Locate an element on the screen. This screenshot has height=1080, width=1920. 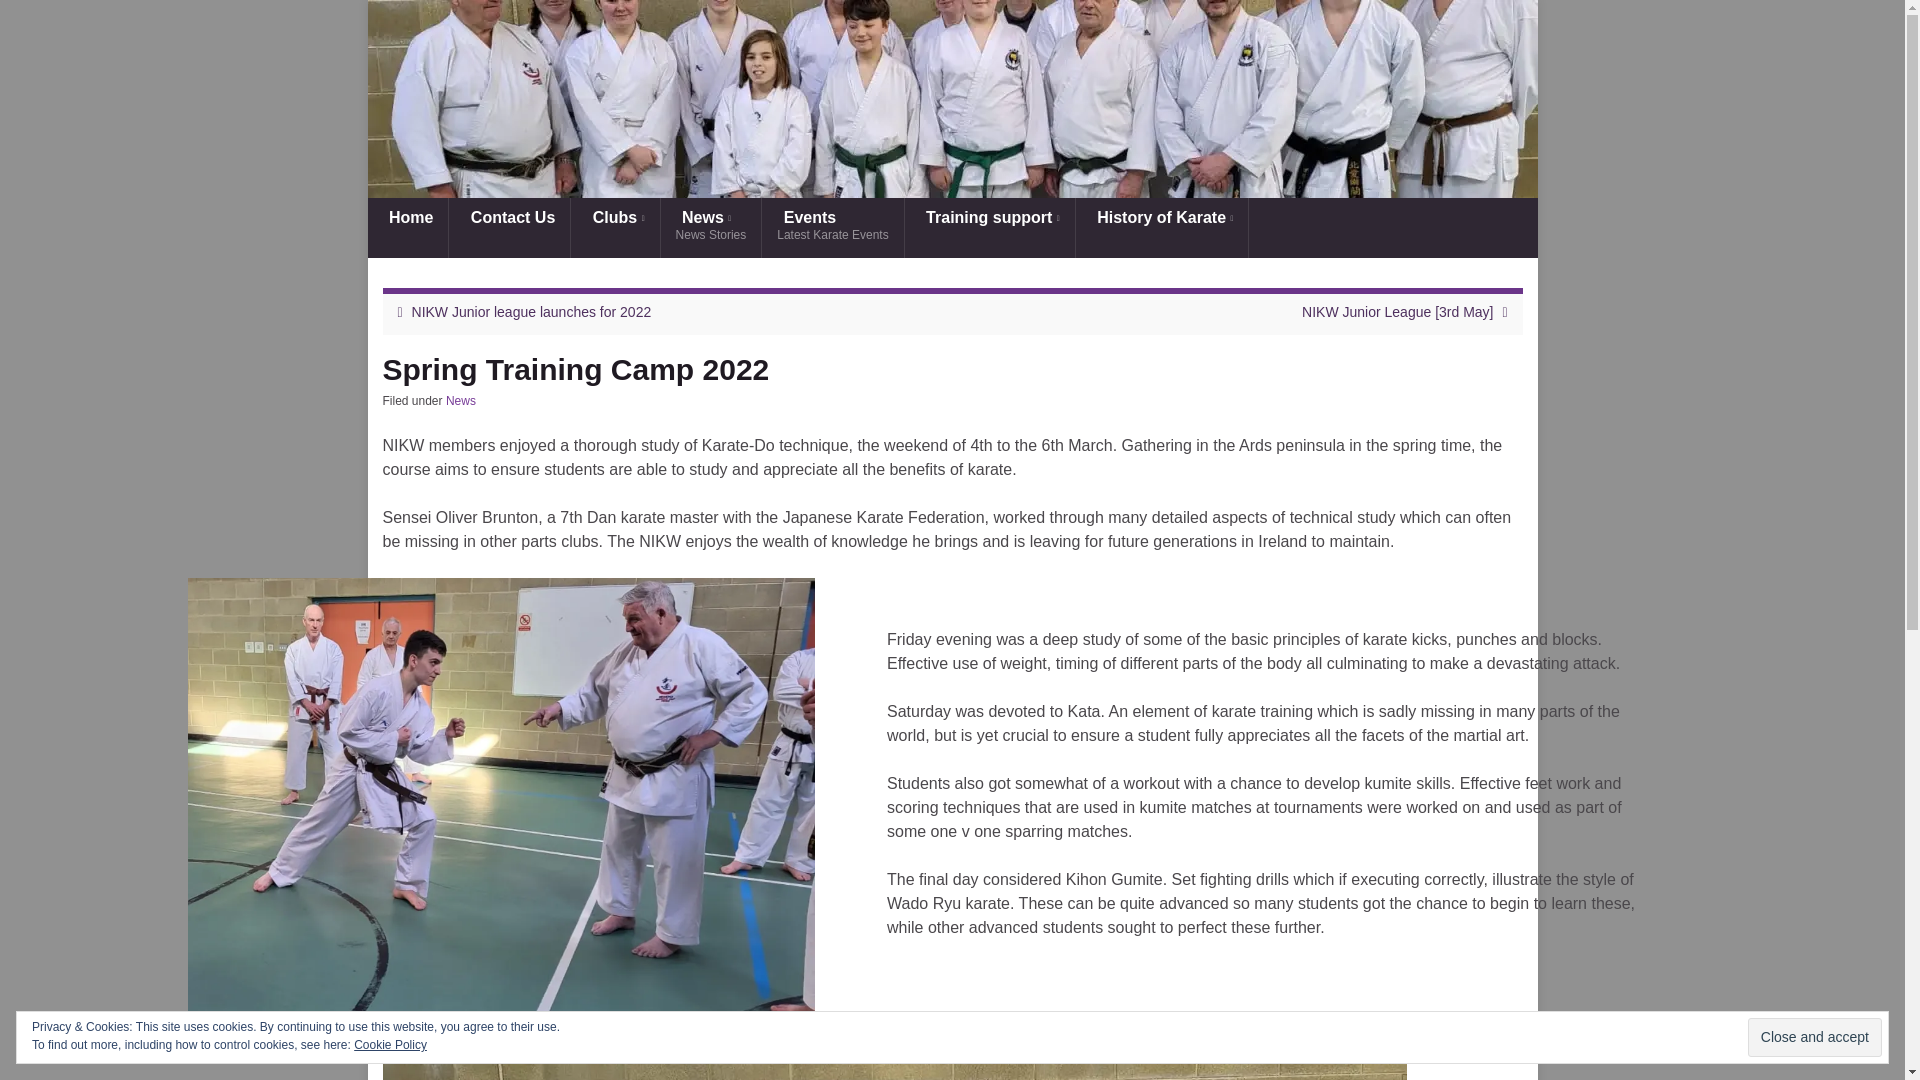
NIKW Spring Camp 2022 is located at coordinates (952, 98).